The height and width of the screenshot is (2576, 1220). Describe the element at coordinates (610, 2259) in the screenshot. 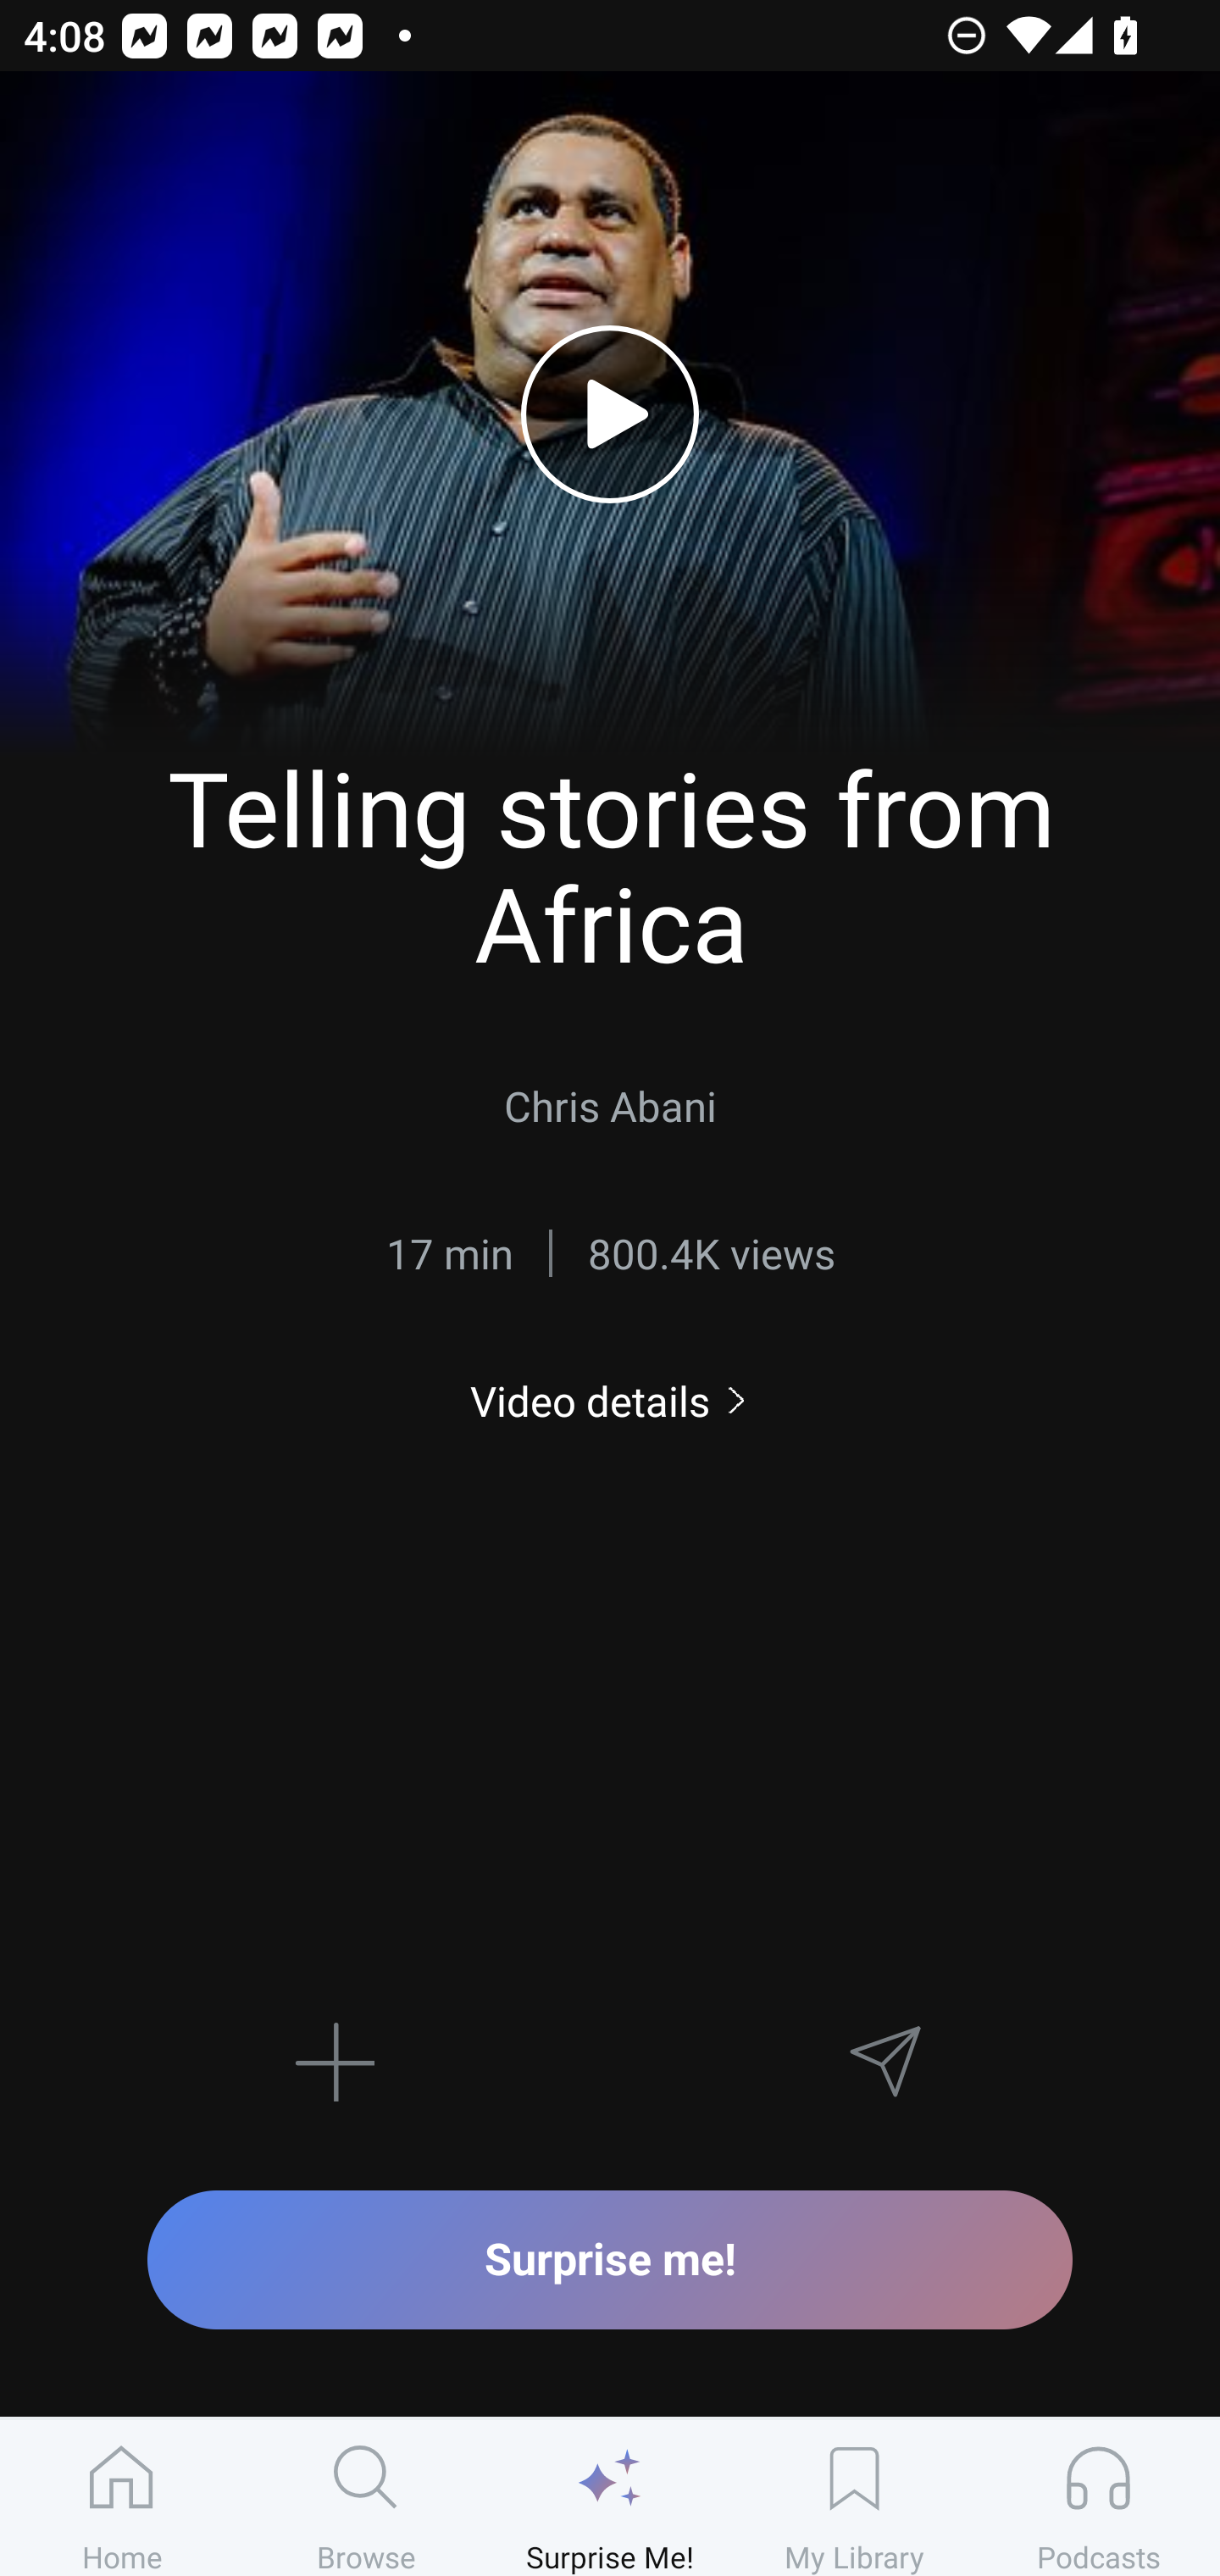

I see `Surprise me!` at that location.